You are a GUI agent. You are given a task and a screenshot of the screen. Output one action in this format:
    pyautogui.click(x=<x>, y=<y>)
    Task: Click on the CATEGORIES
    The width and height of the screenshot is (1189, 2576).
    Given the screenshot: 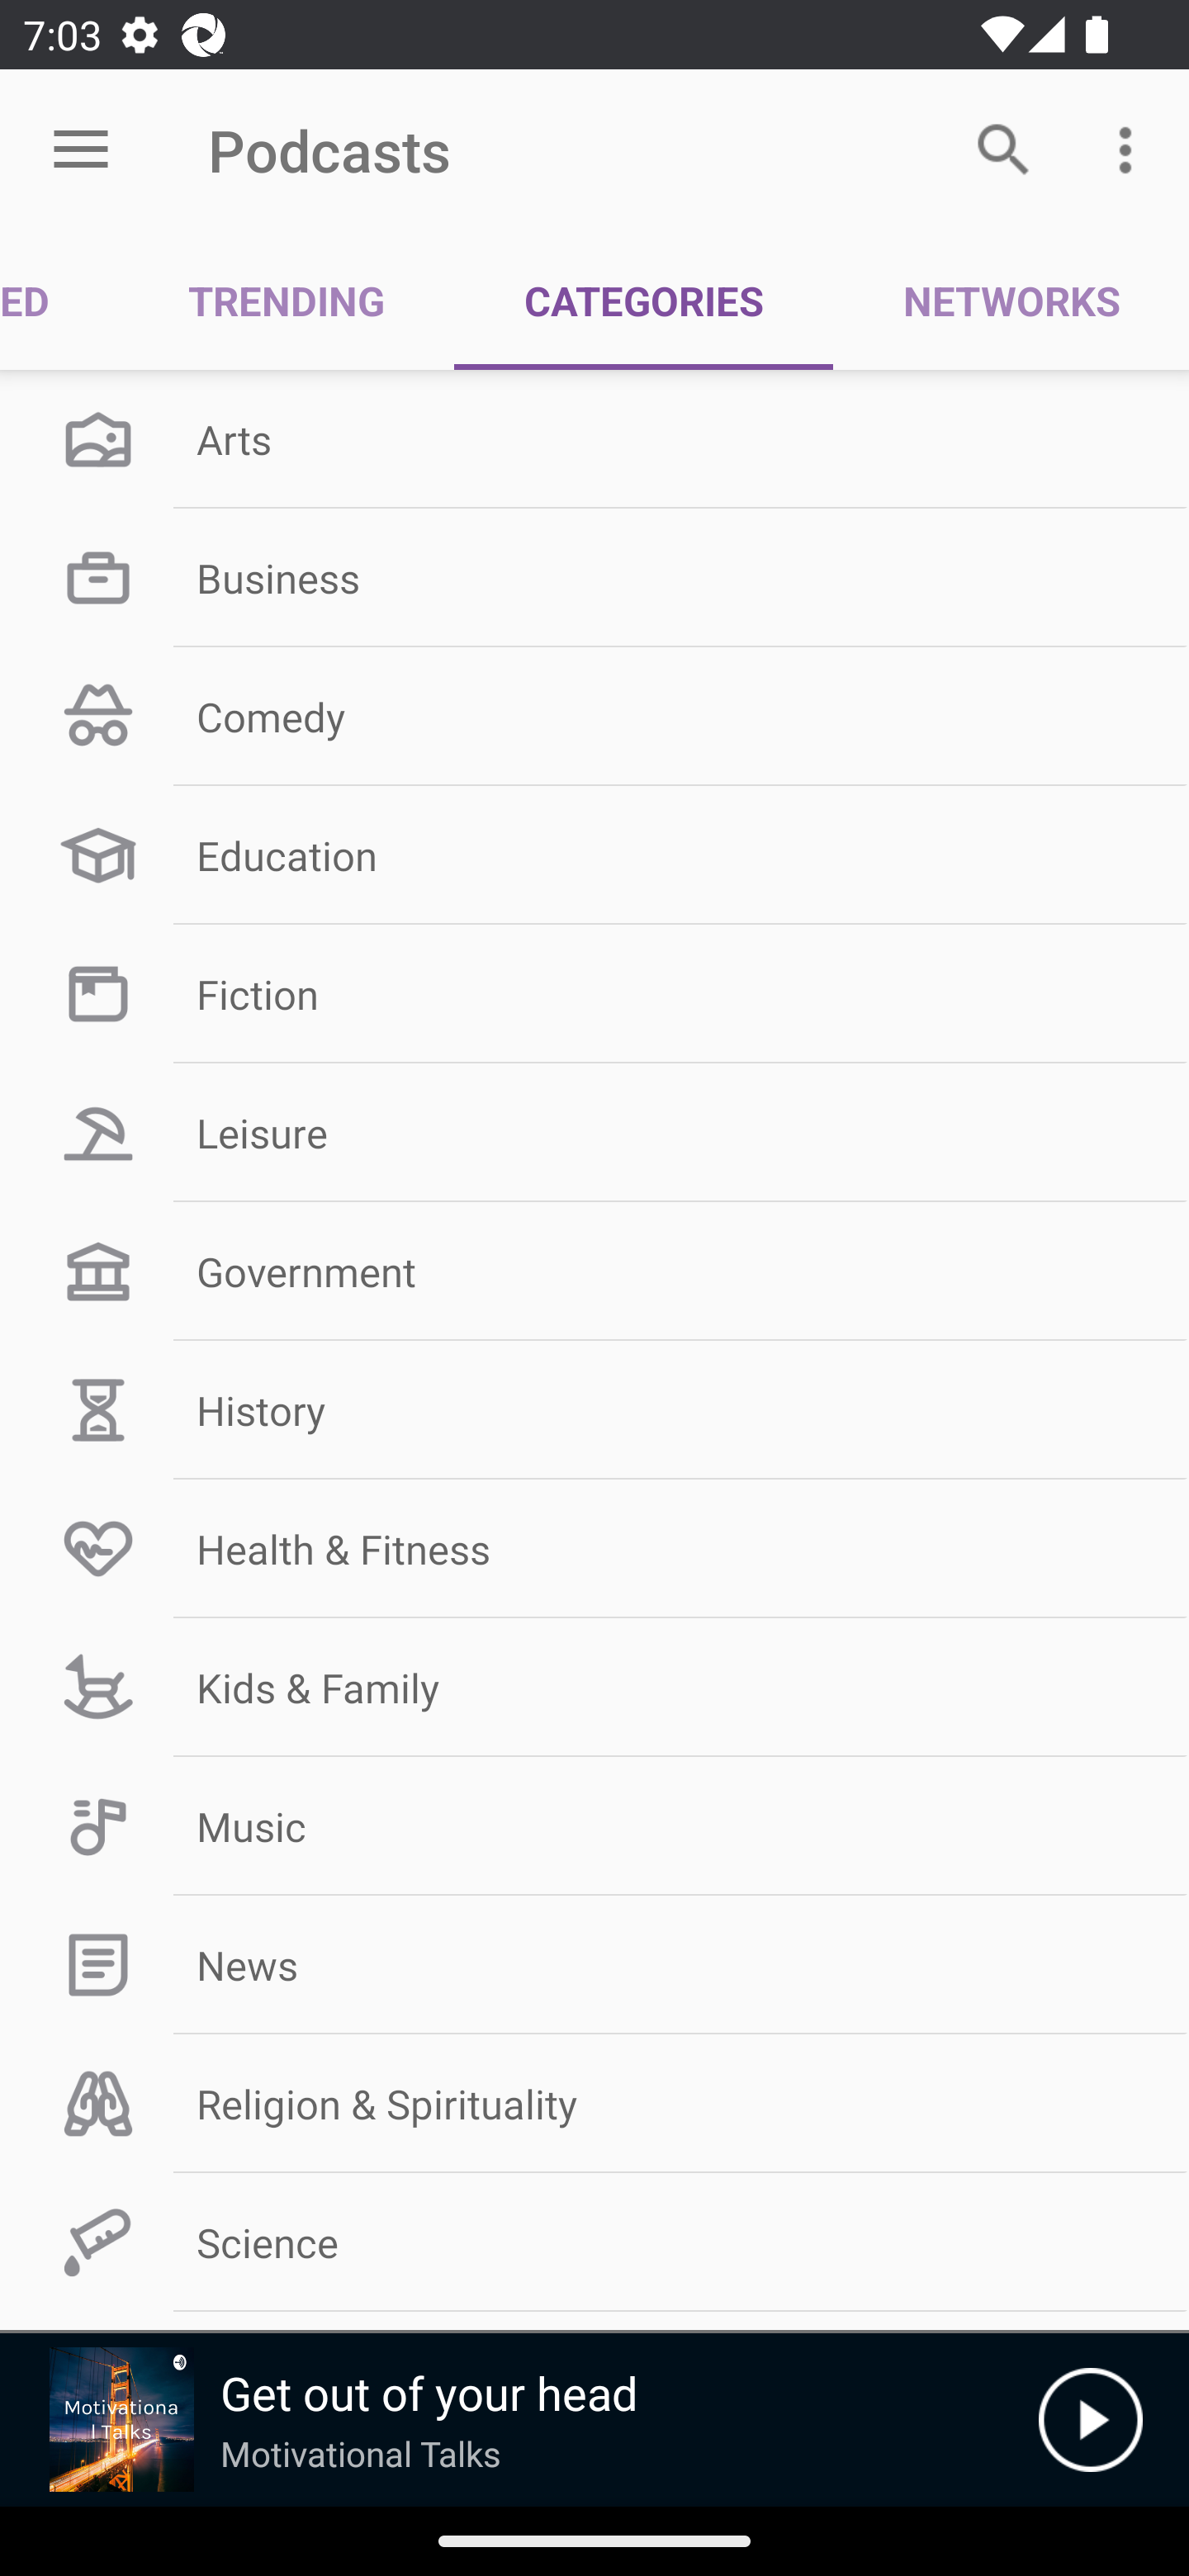 What is the action you would take?
    pyautogui.click(x=644, y=301)
    